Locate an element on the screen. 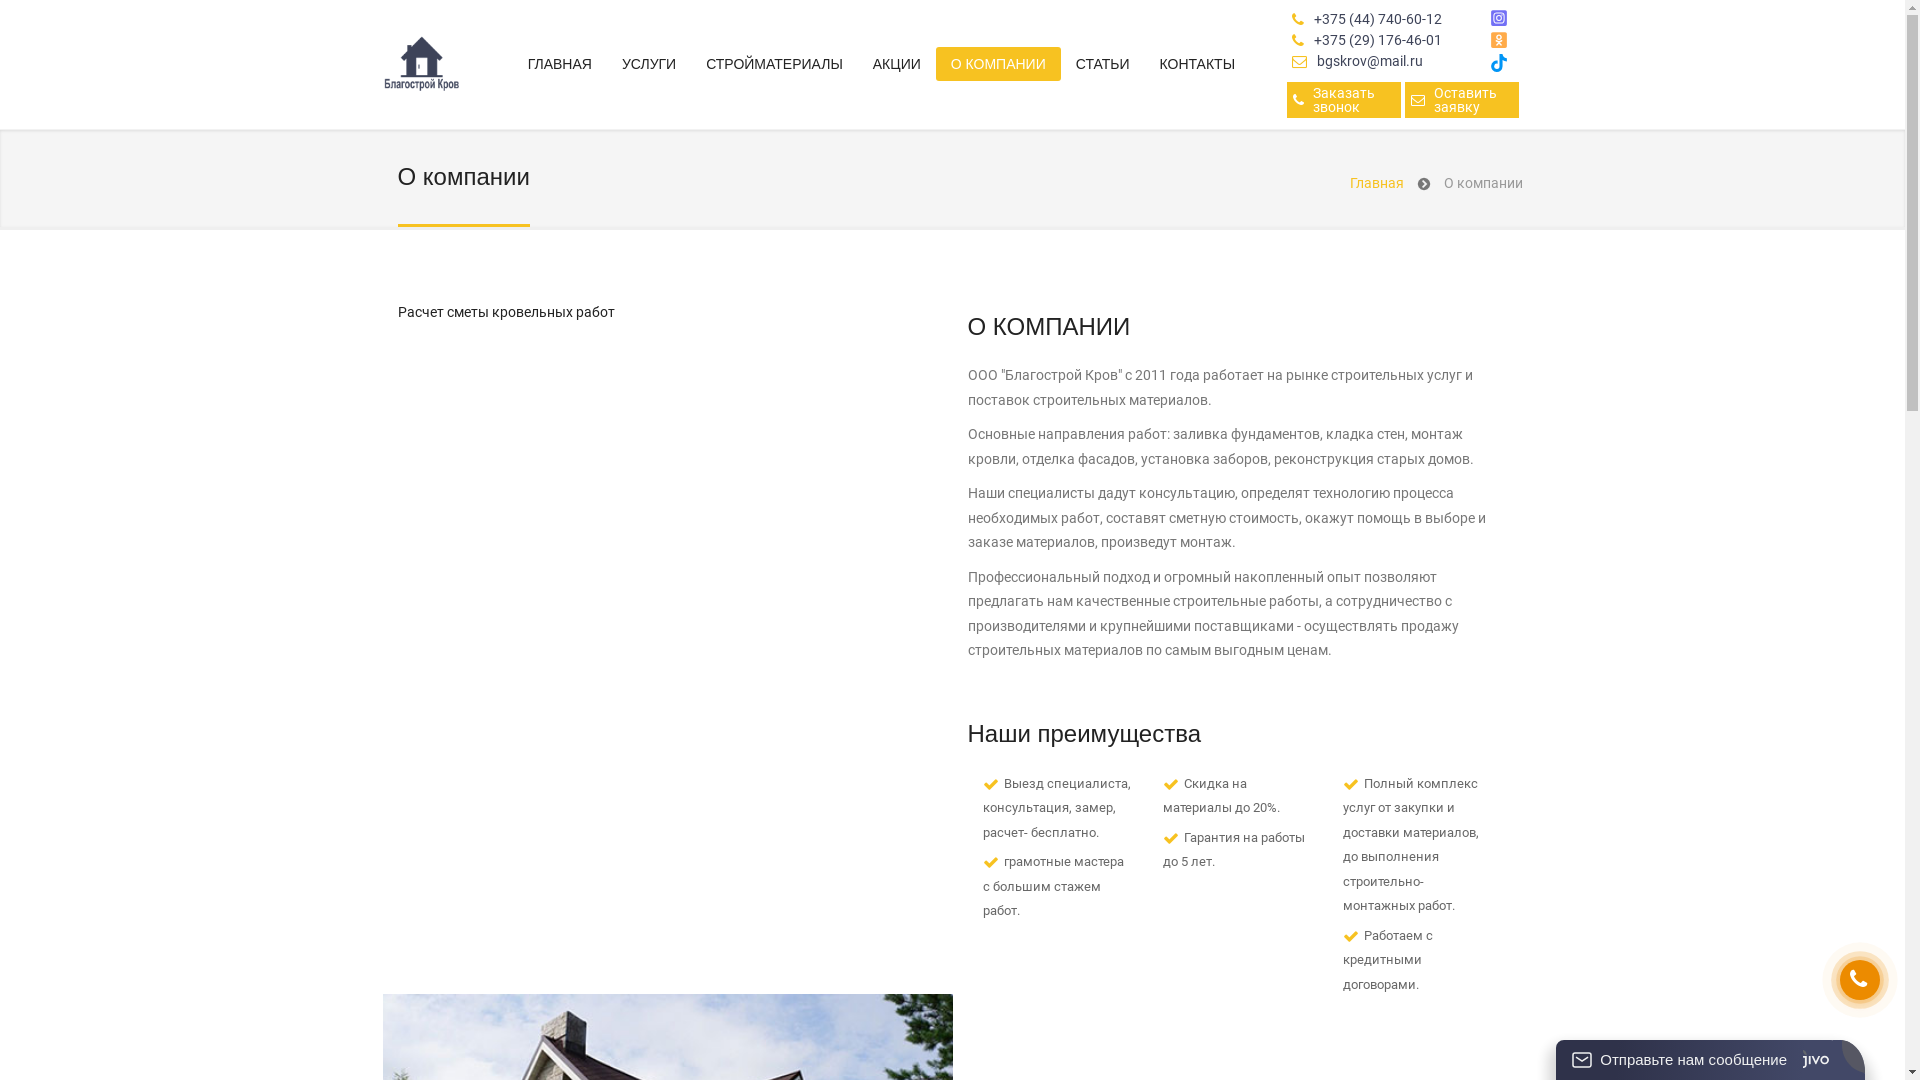 This screenshot has height=1080, width=1920. bgskrov@mail.ru is located at coordinates (1370, 62).